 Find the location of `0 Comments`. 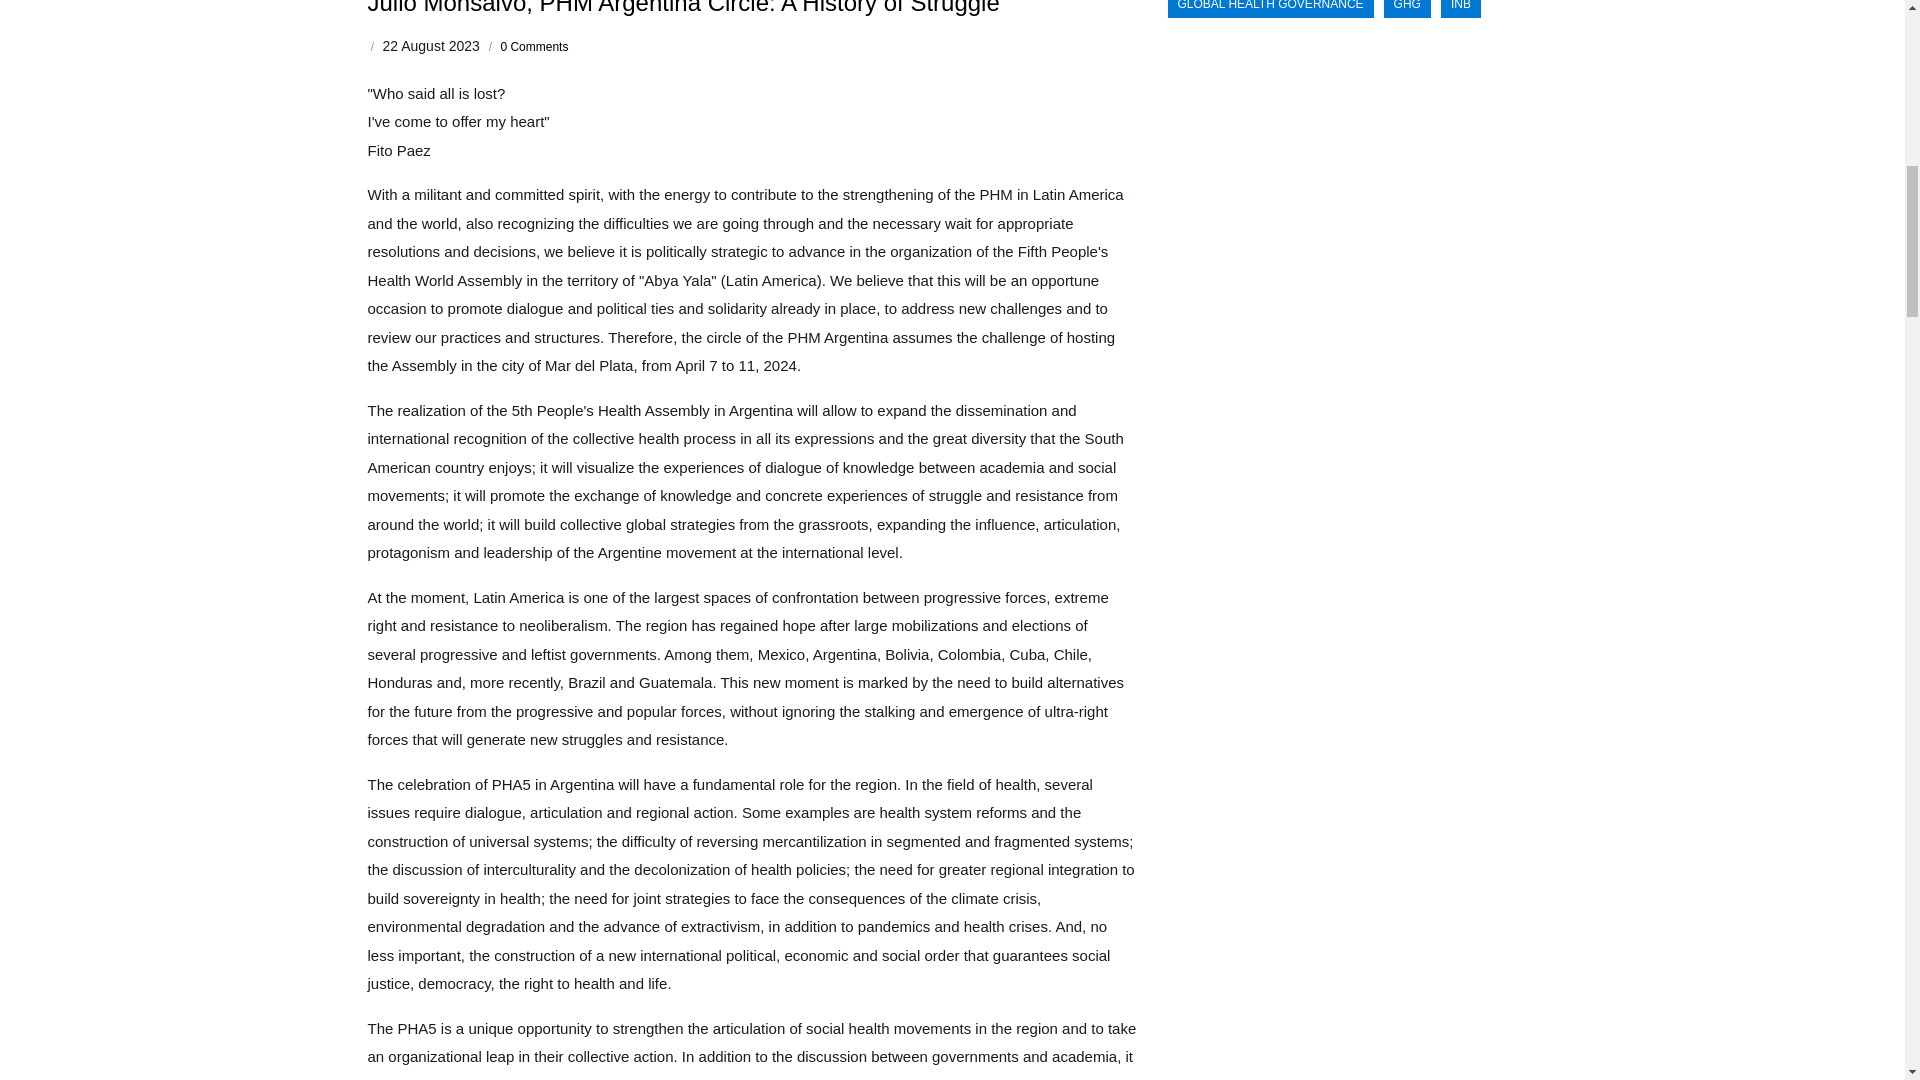

0 Comments is located at coordinates (534, 46).